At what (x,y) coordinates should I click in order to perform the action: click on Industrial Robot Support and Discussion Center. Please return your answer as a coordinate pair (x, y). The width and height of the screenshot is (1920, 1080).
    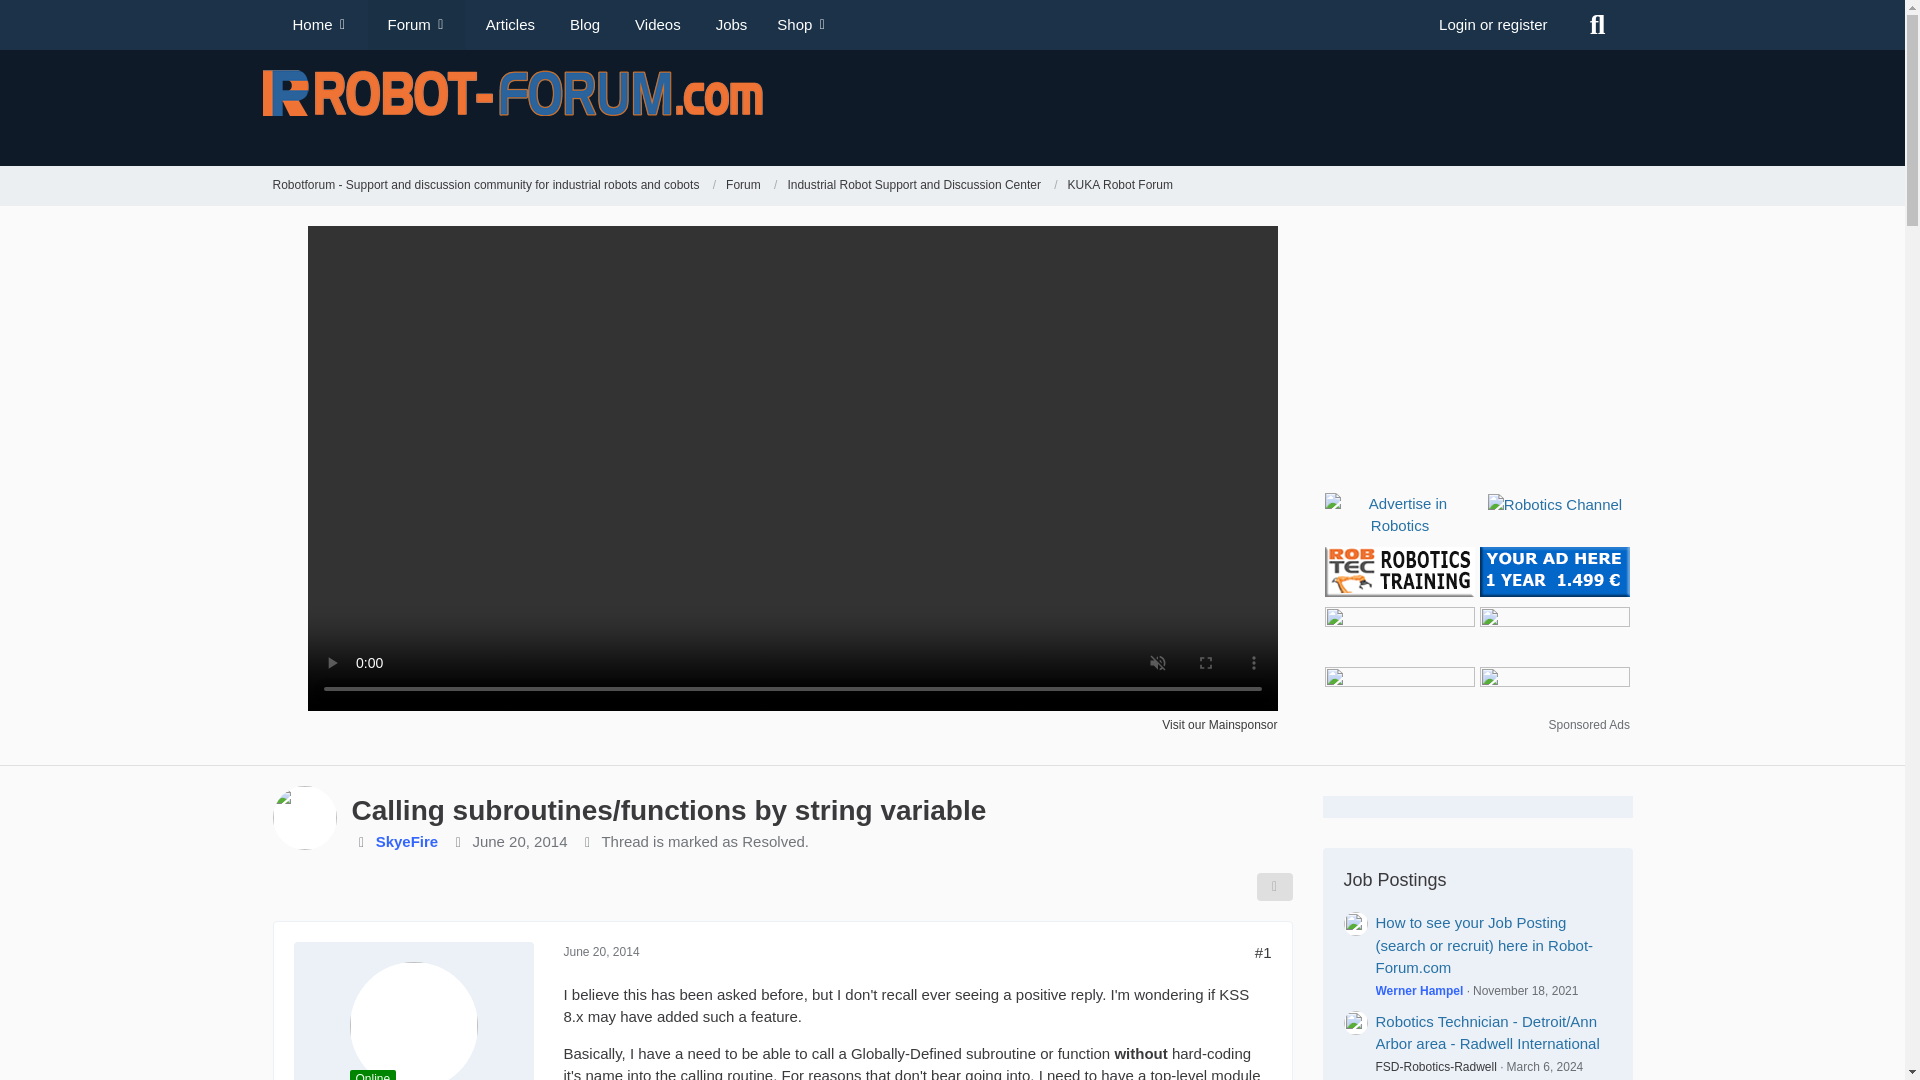
    Looking at the image, I should click on (914, 186).